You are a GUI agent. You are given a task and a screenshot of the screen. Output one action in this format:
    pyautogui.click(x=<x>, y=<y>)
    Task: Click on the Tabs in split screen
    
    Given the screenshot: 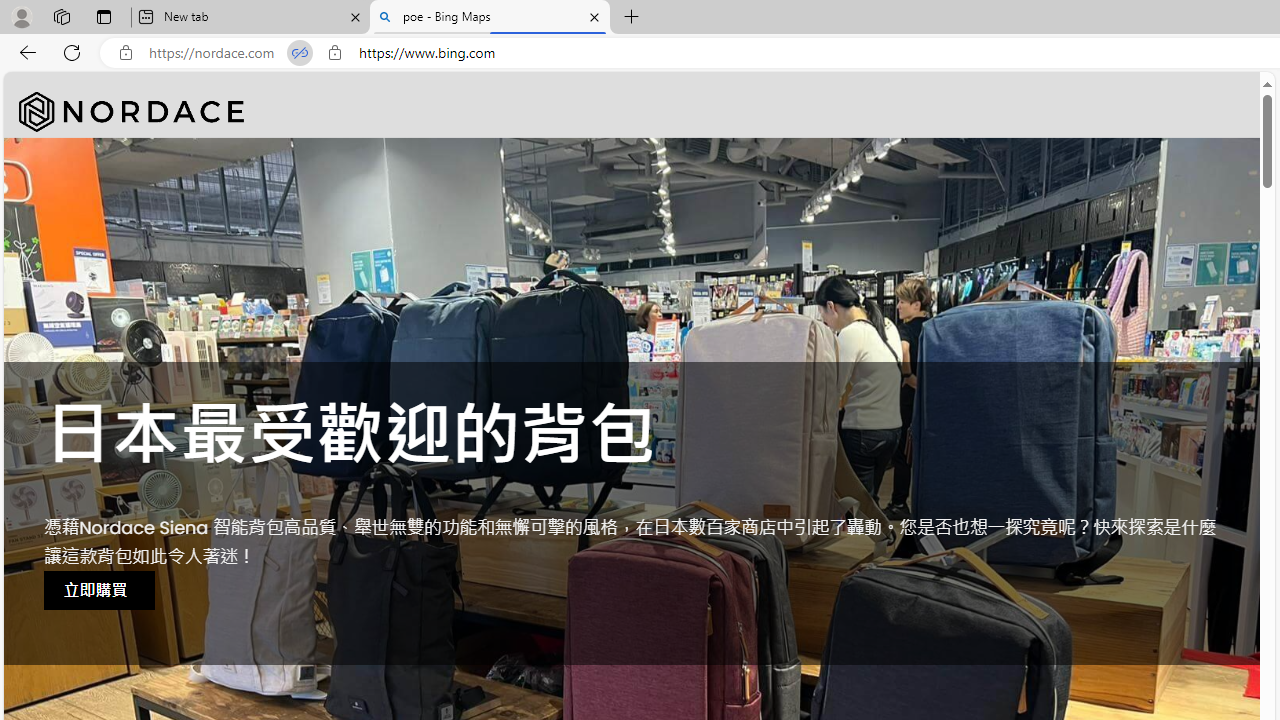 What is the action you would take?
    pyautogui.click(x=300, y=53)
    